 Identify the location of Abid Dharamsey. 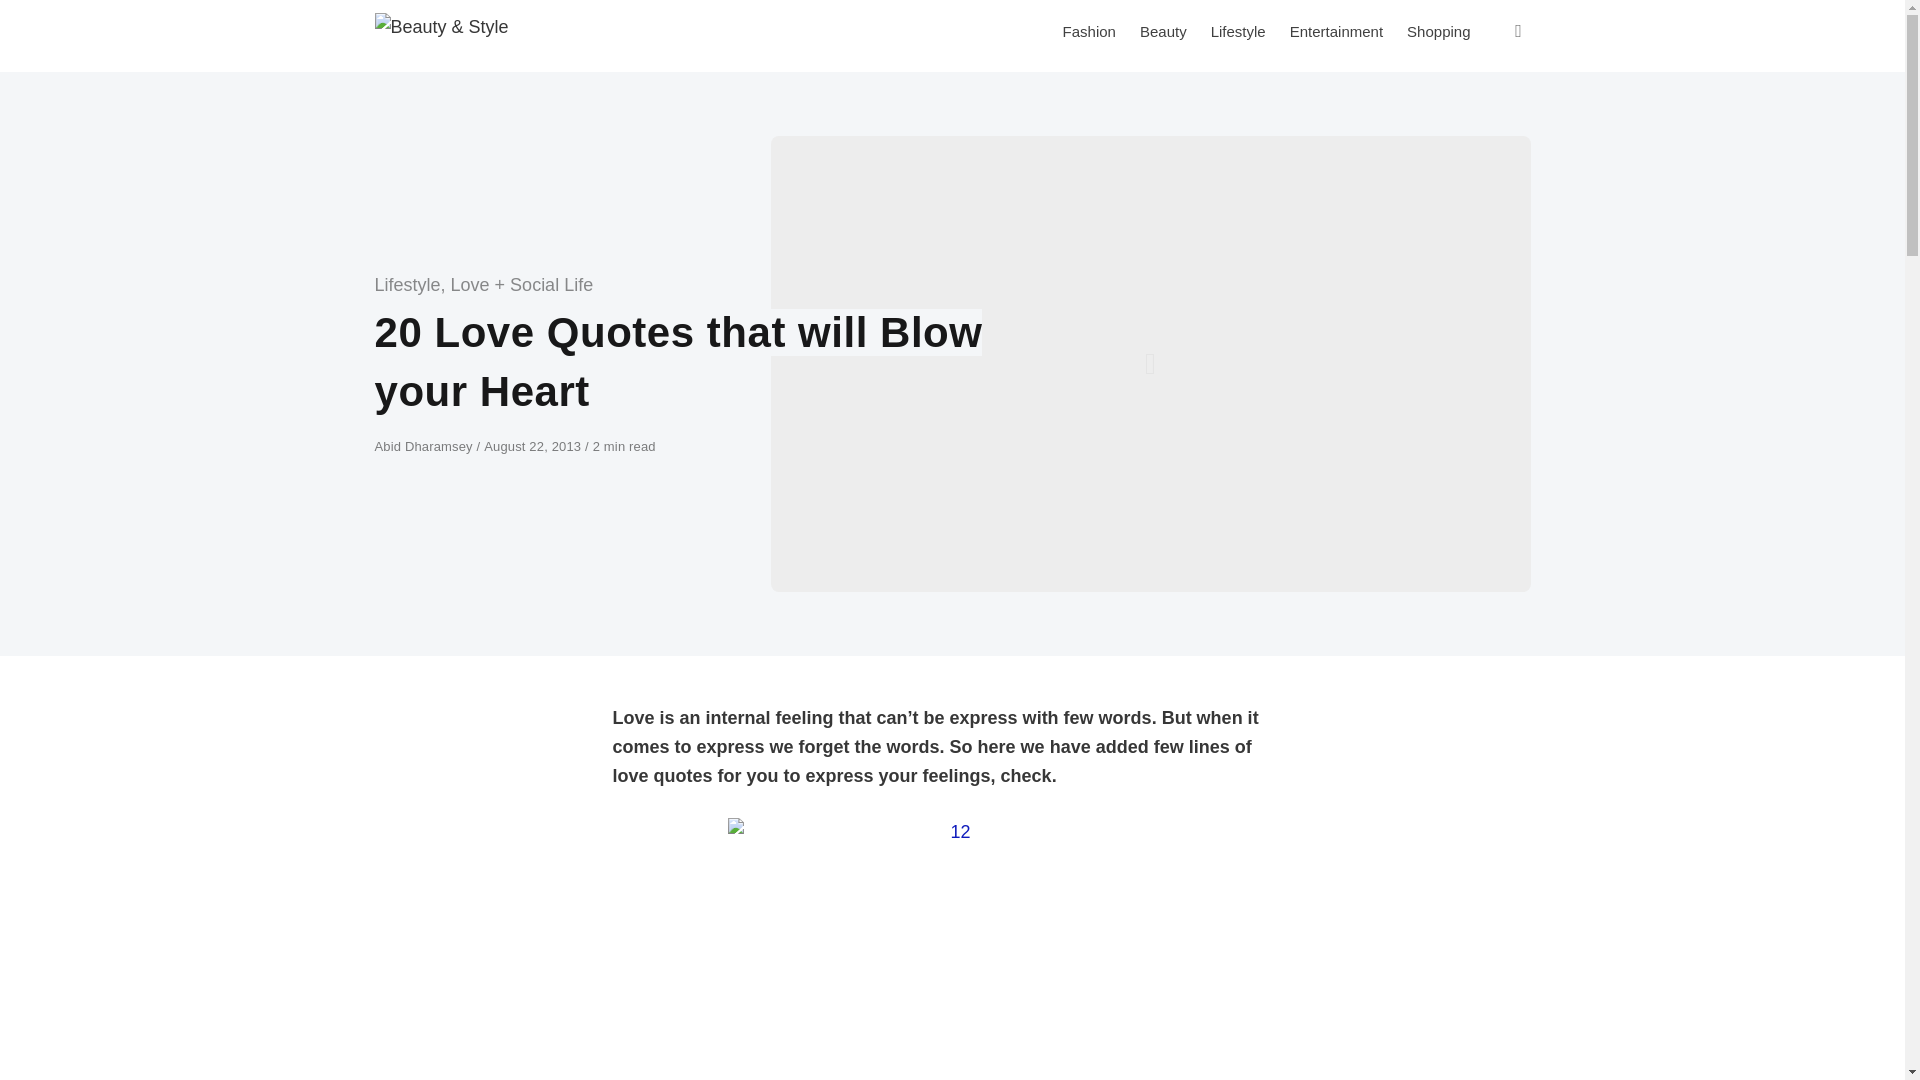
(425, 446).